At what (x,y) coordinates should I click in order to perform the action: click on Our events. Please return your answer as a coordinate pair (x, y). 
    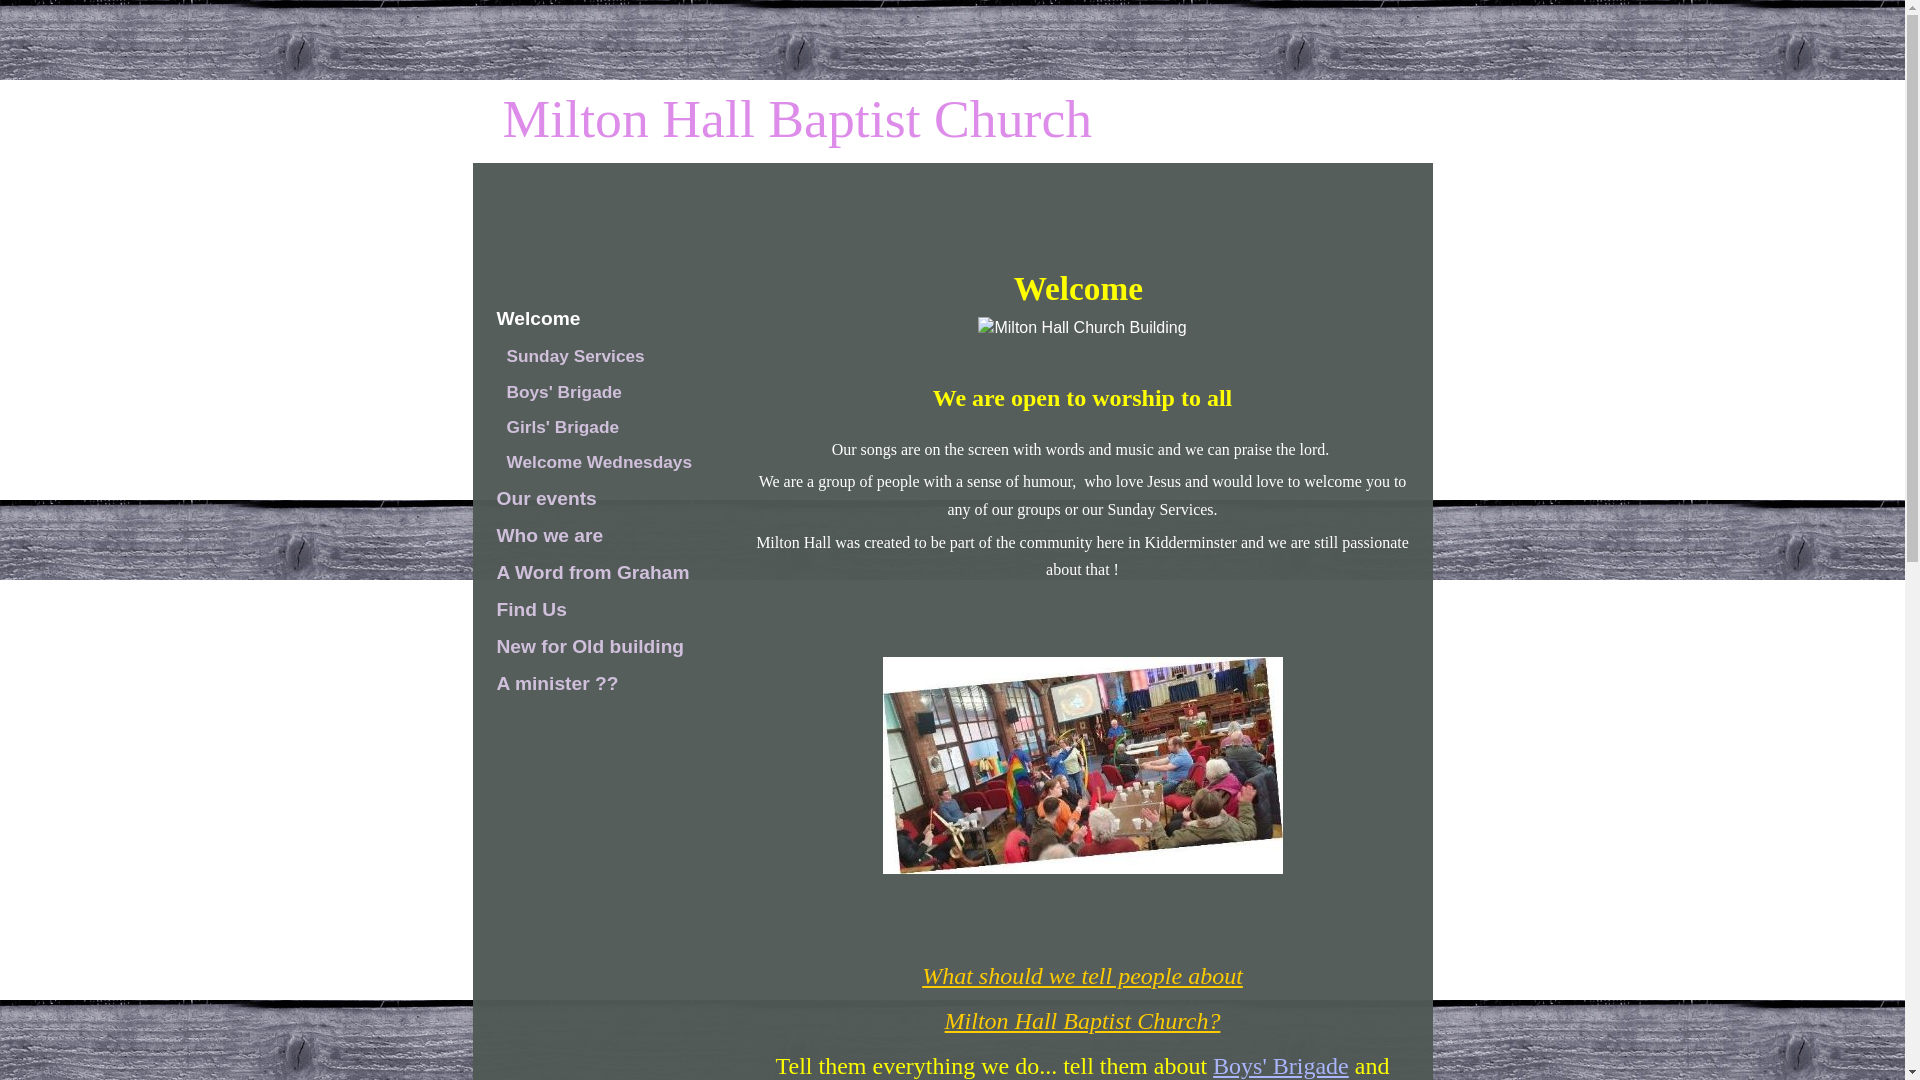
    Looking at the image, I should click on (593, 499).